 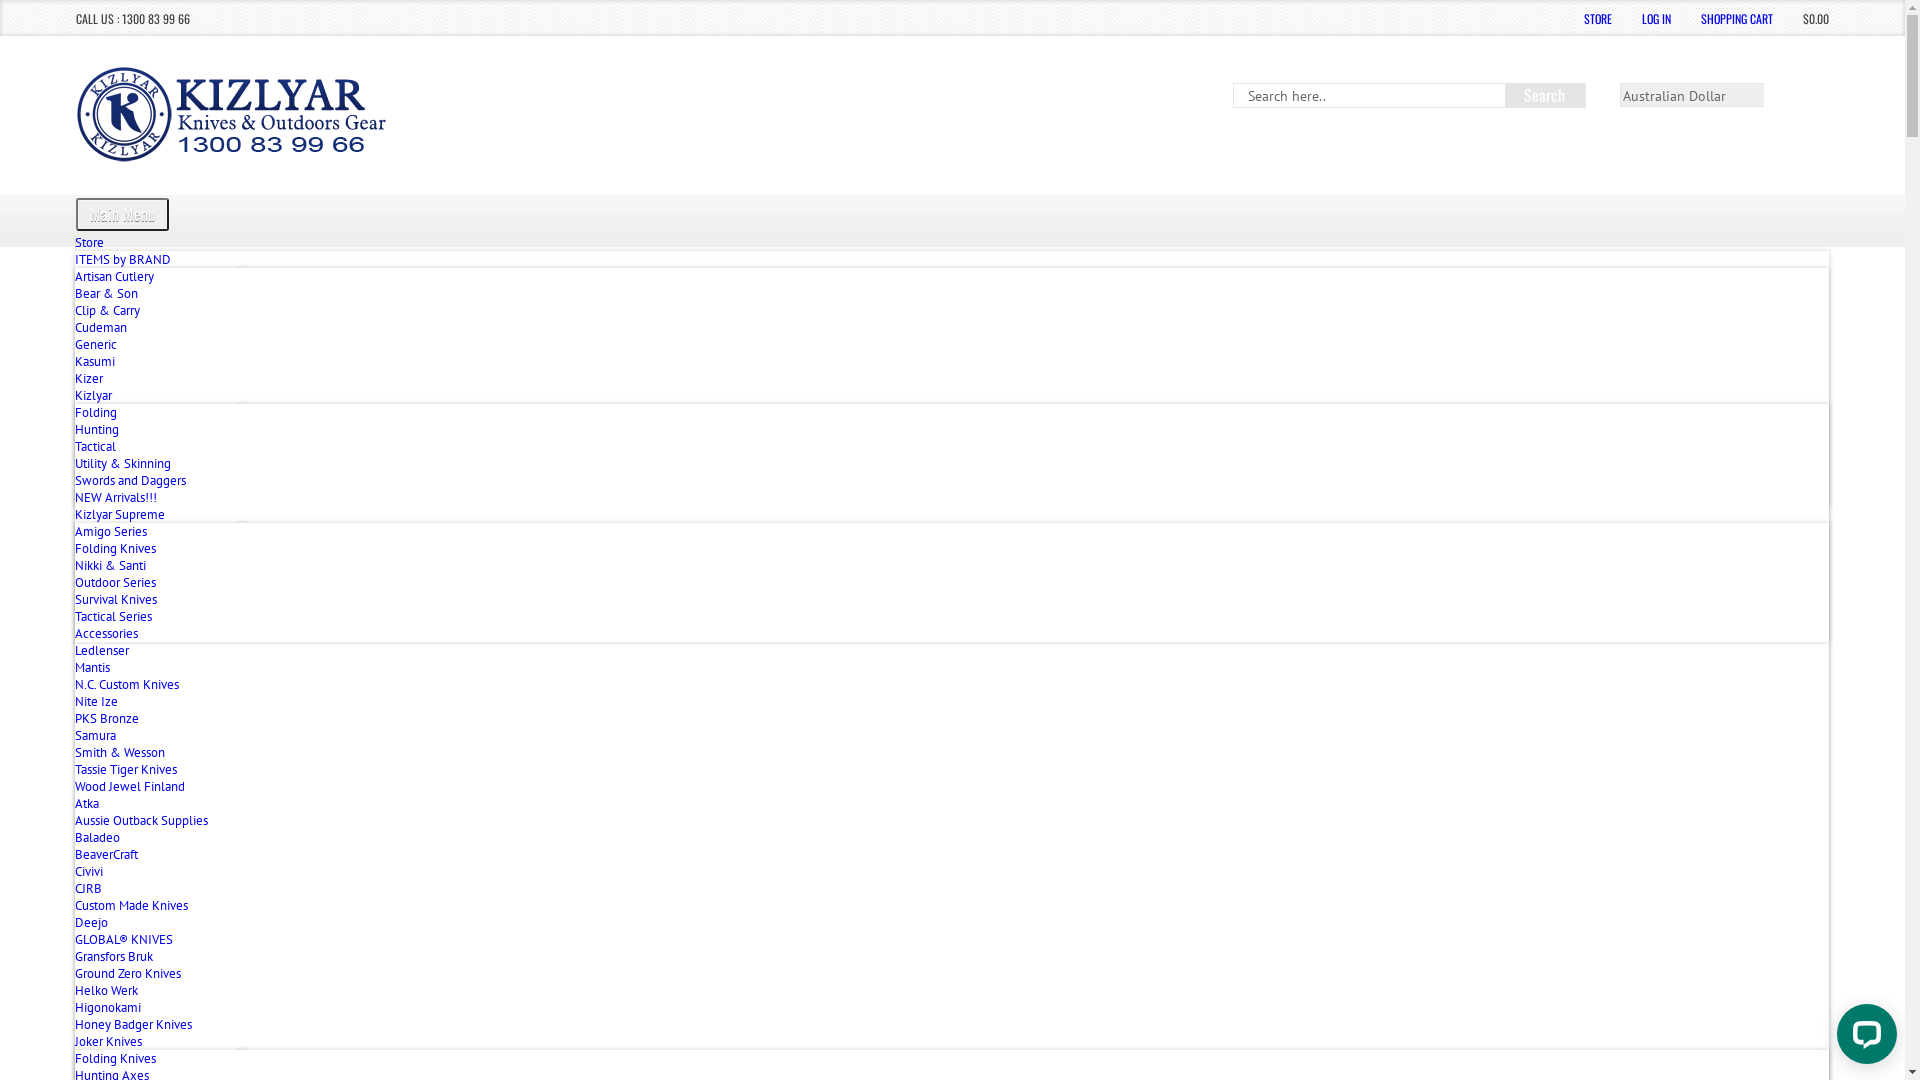 What do you see at coordinates (952, 294) in the screenshot?
I see `Bear & Son` at bounding box center [952, 294].